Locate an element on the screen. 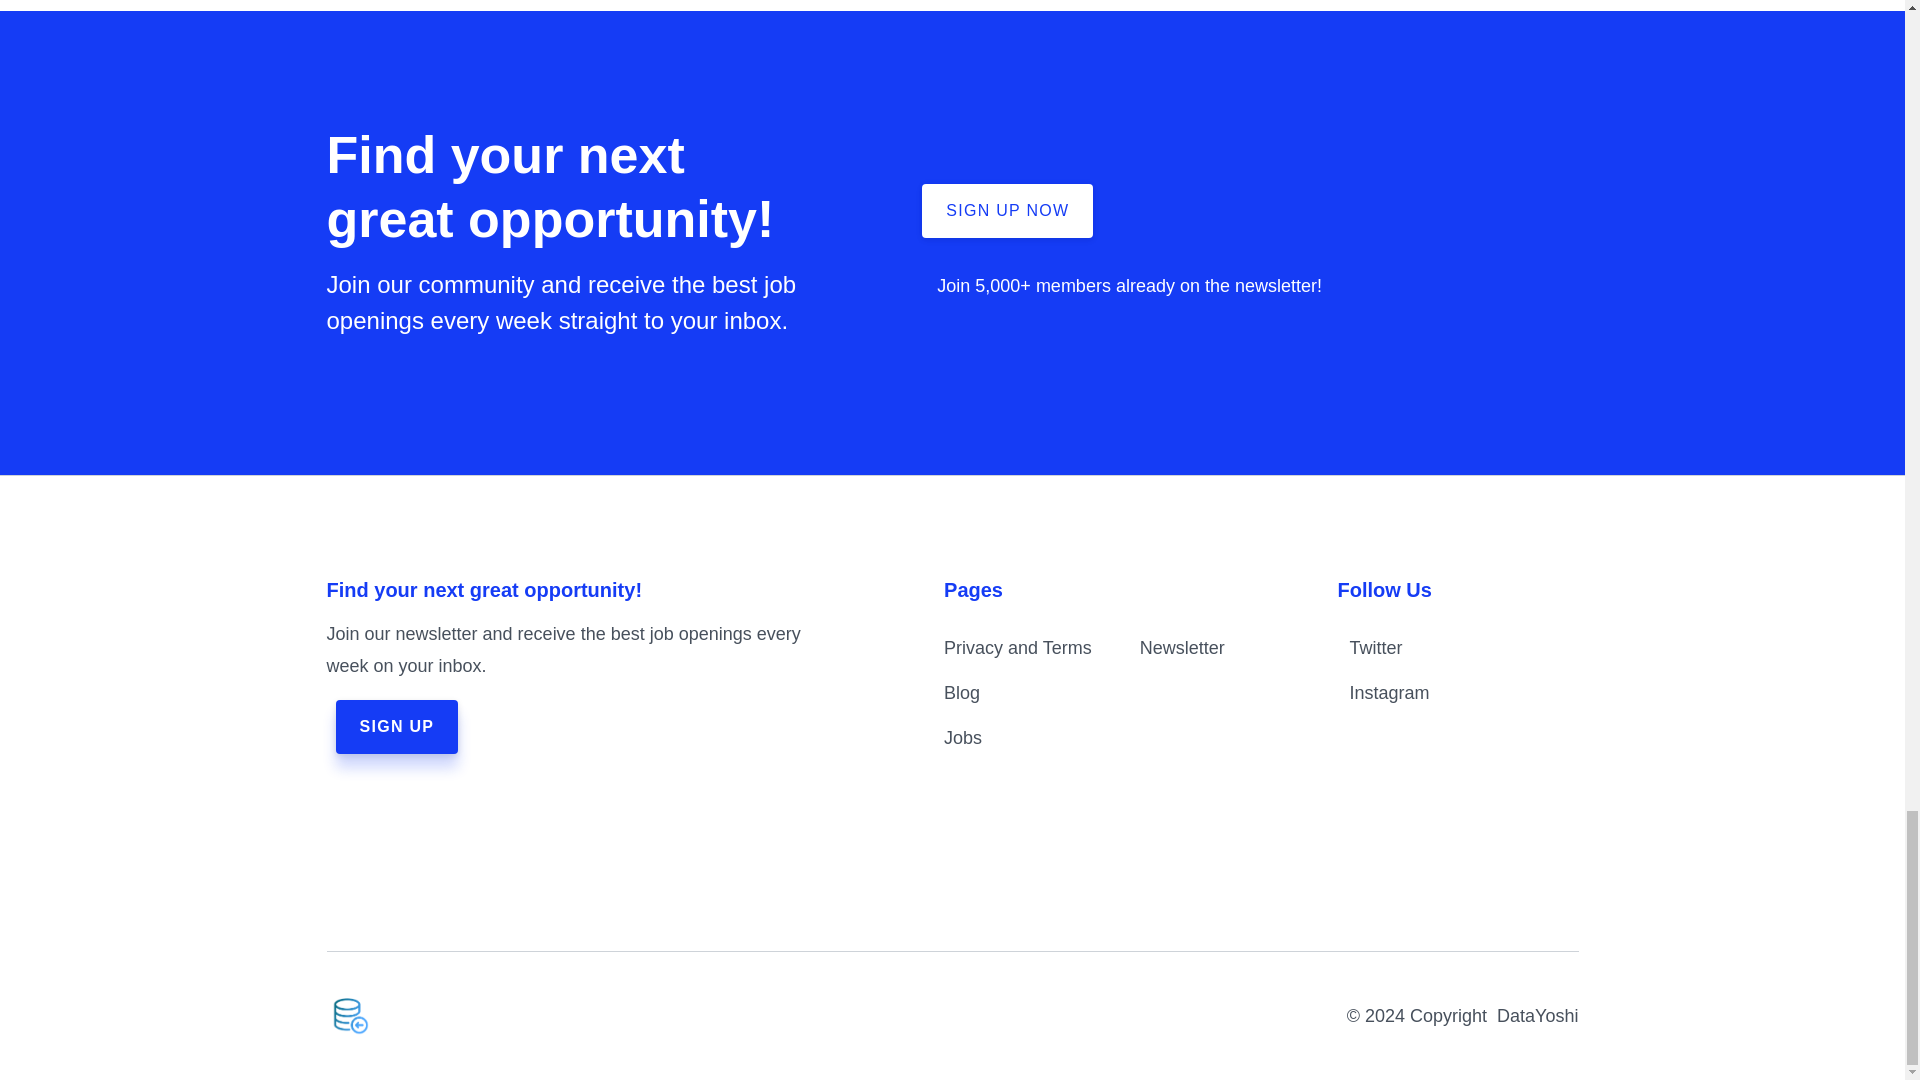 The width and height of the screenshot is (1920, 1080). Twitter is located at coordinates (1433, 648).